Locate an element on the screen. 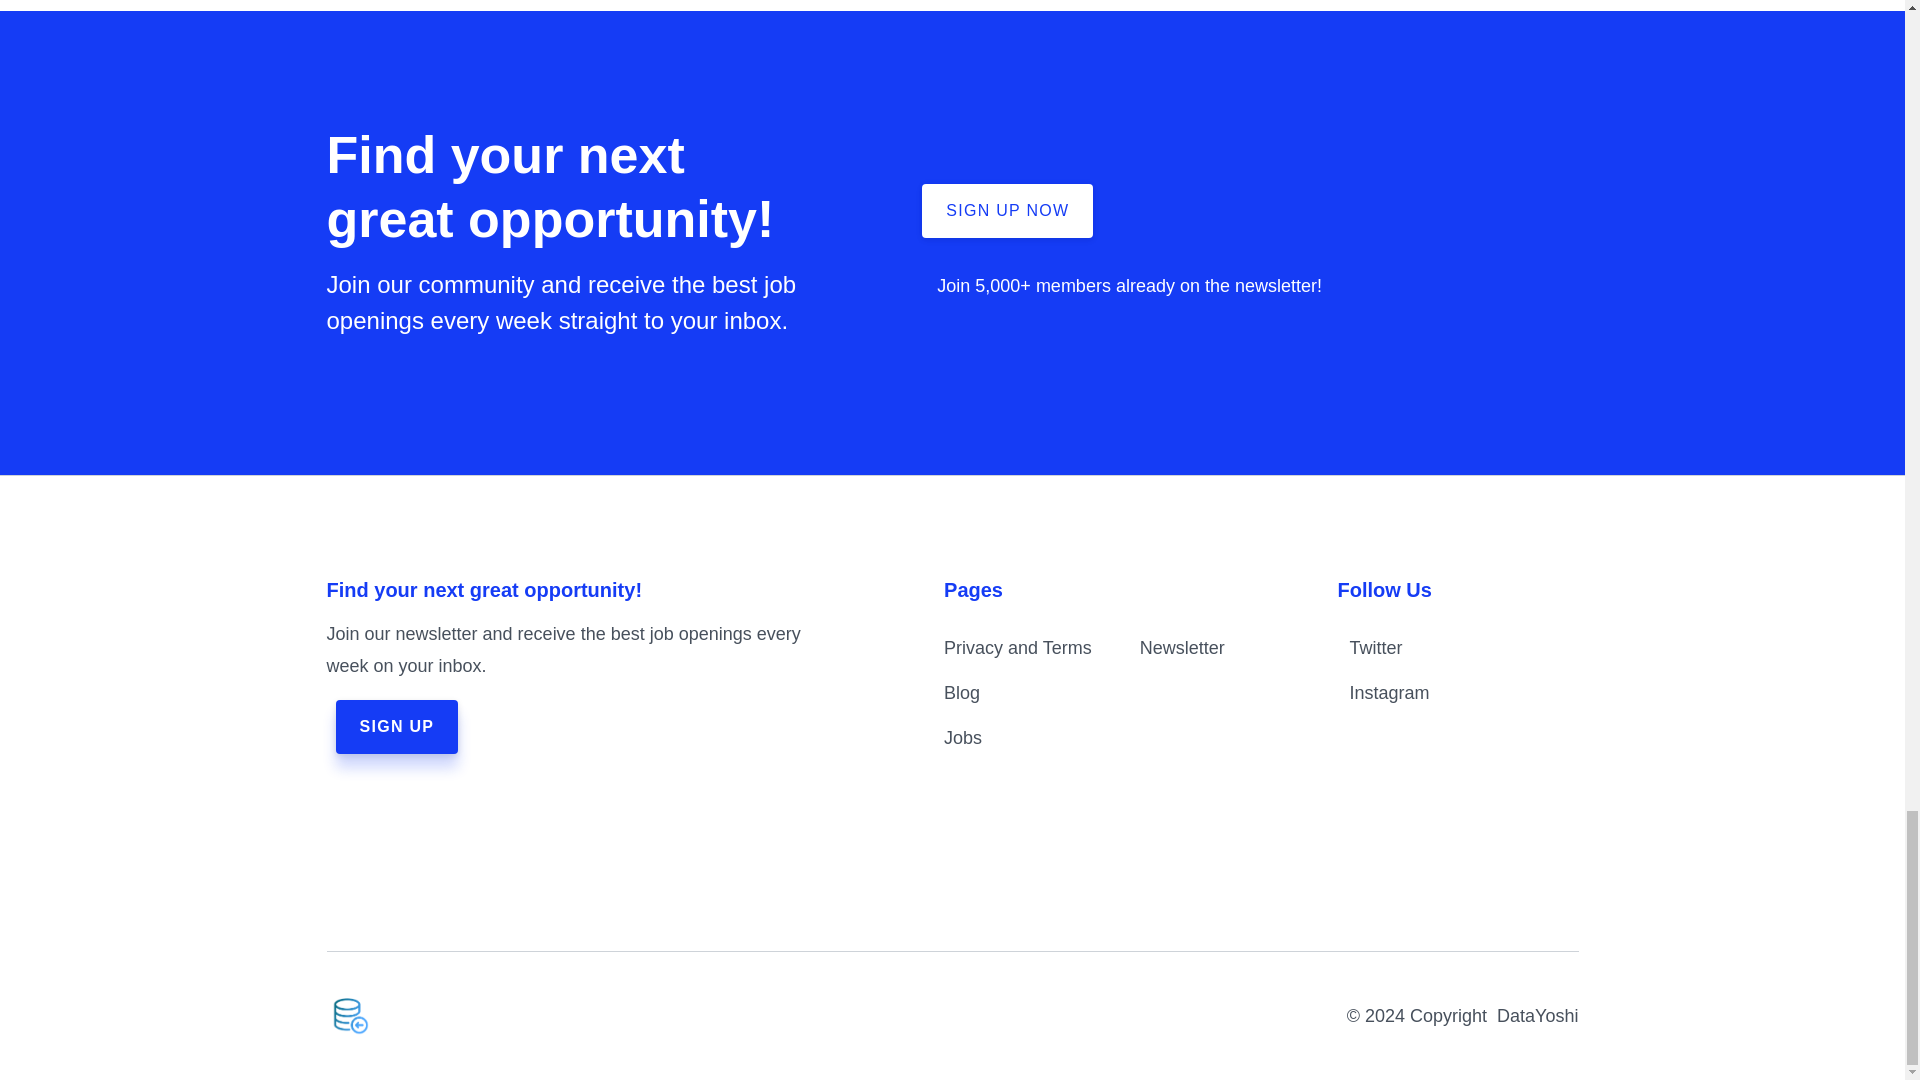 The width and height of the screenshot is (1920, 1080). Twitter is located at coordinates (1433, 648).